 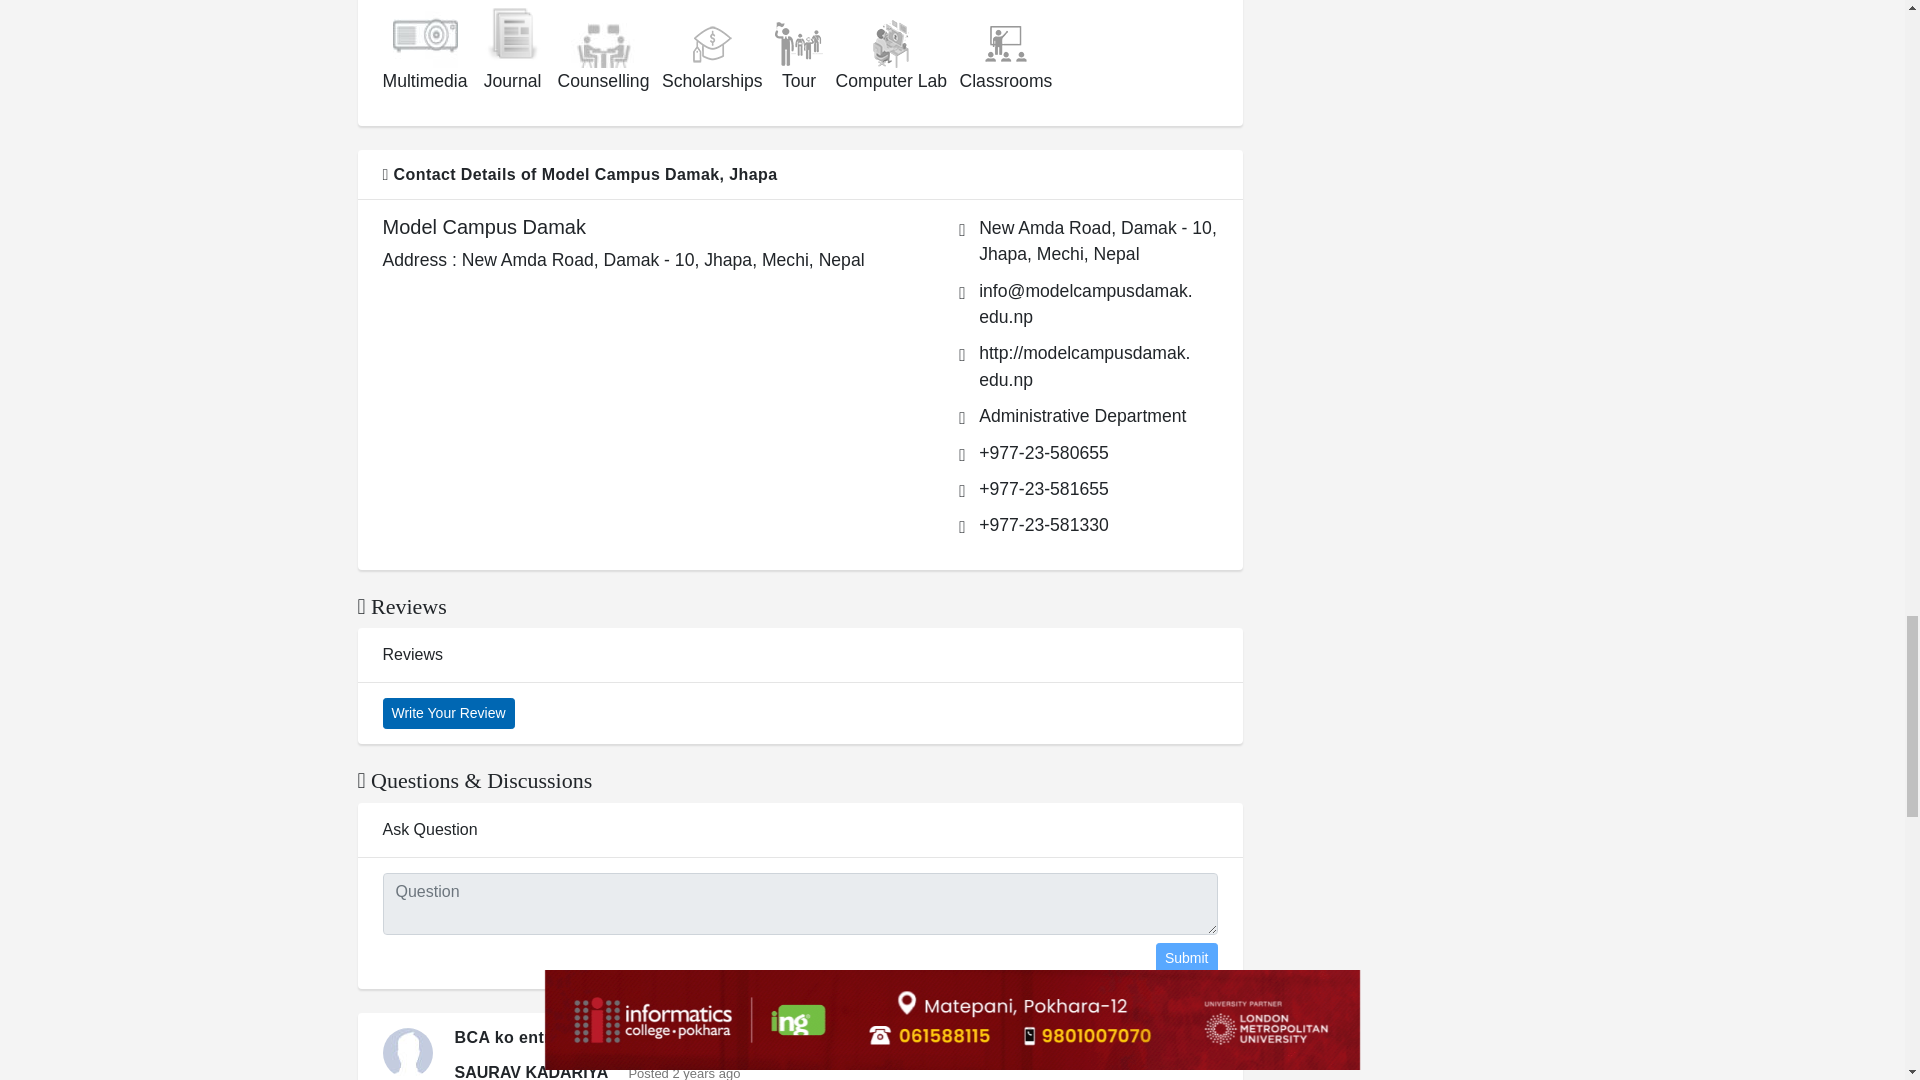 What do you see at coordinates (799, 44) in the screenshot?
I see `Tour` at bounding box center [799, 44].